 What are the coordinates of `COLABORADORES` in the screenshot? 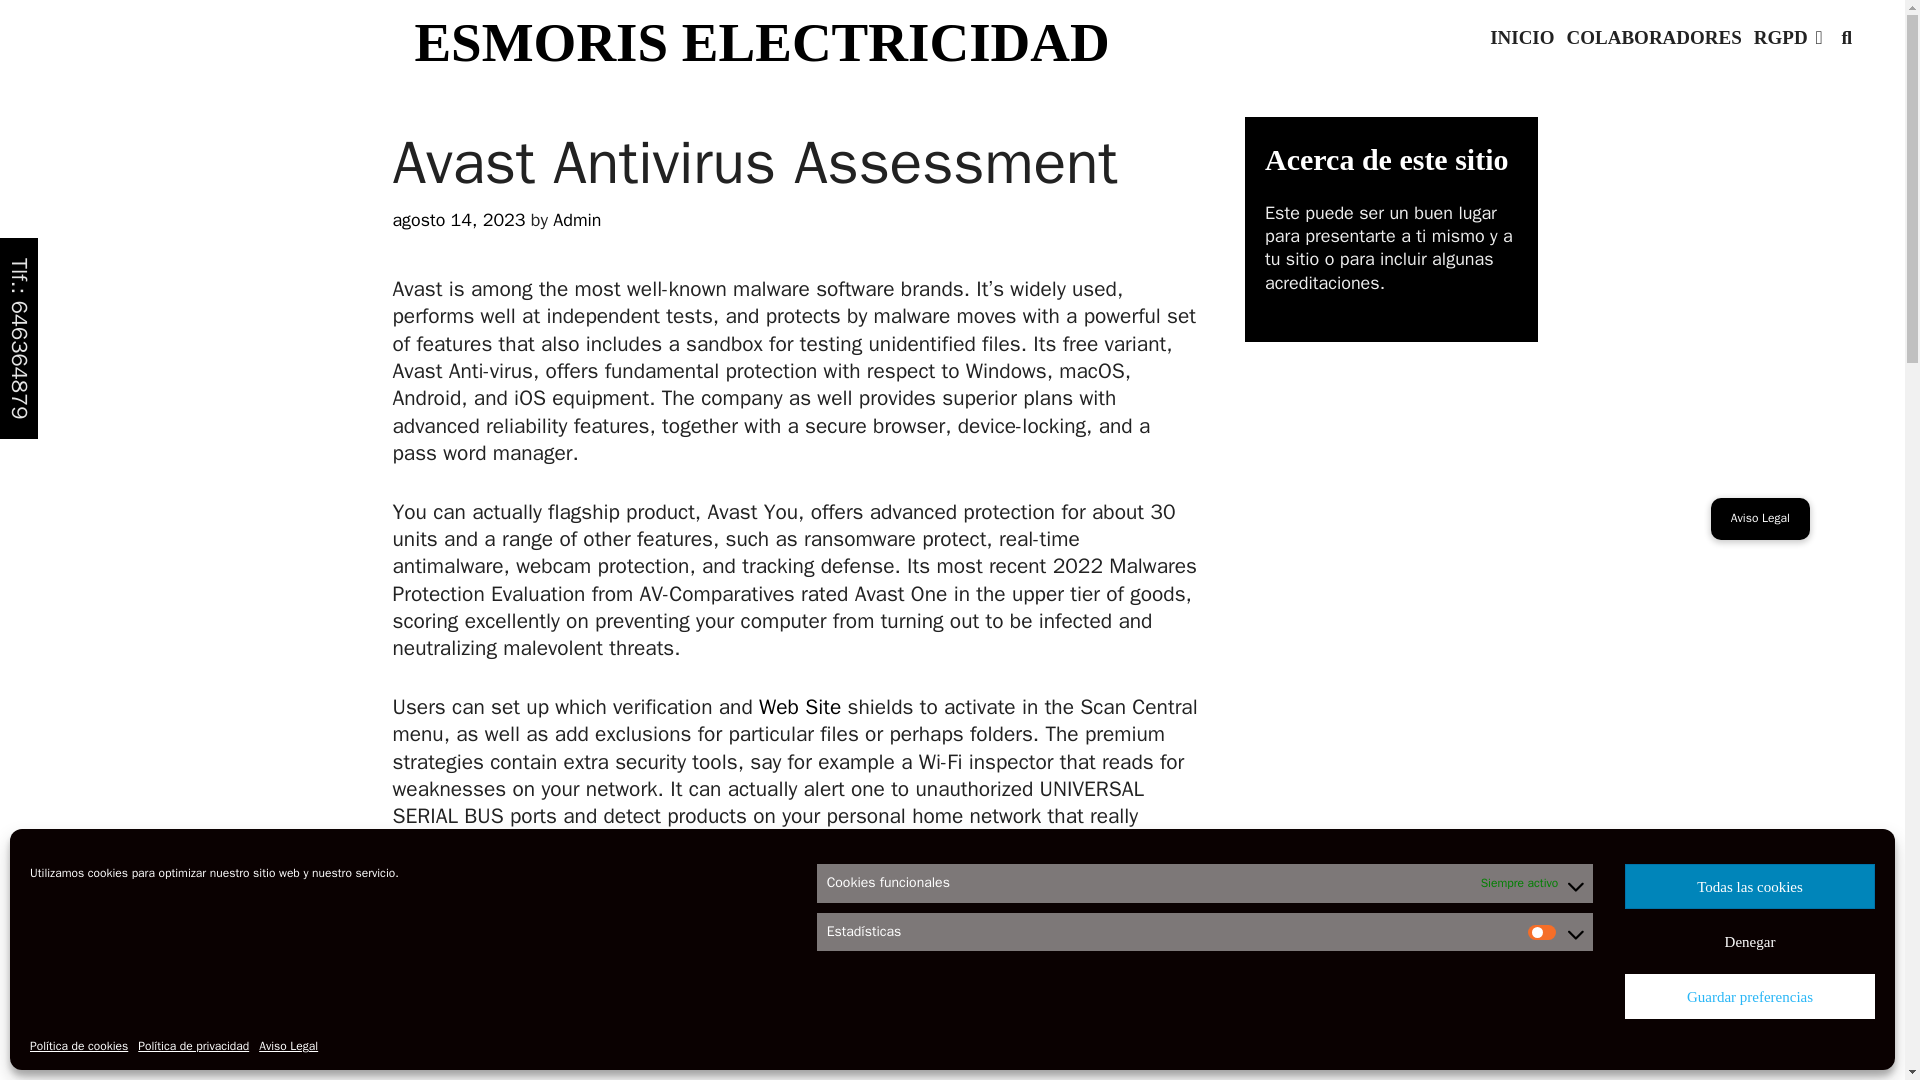 It's located at (1654, 38).